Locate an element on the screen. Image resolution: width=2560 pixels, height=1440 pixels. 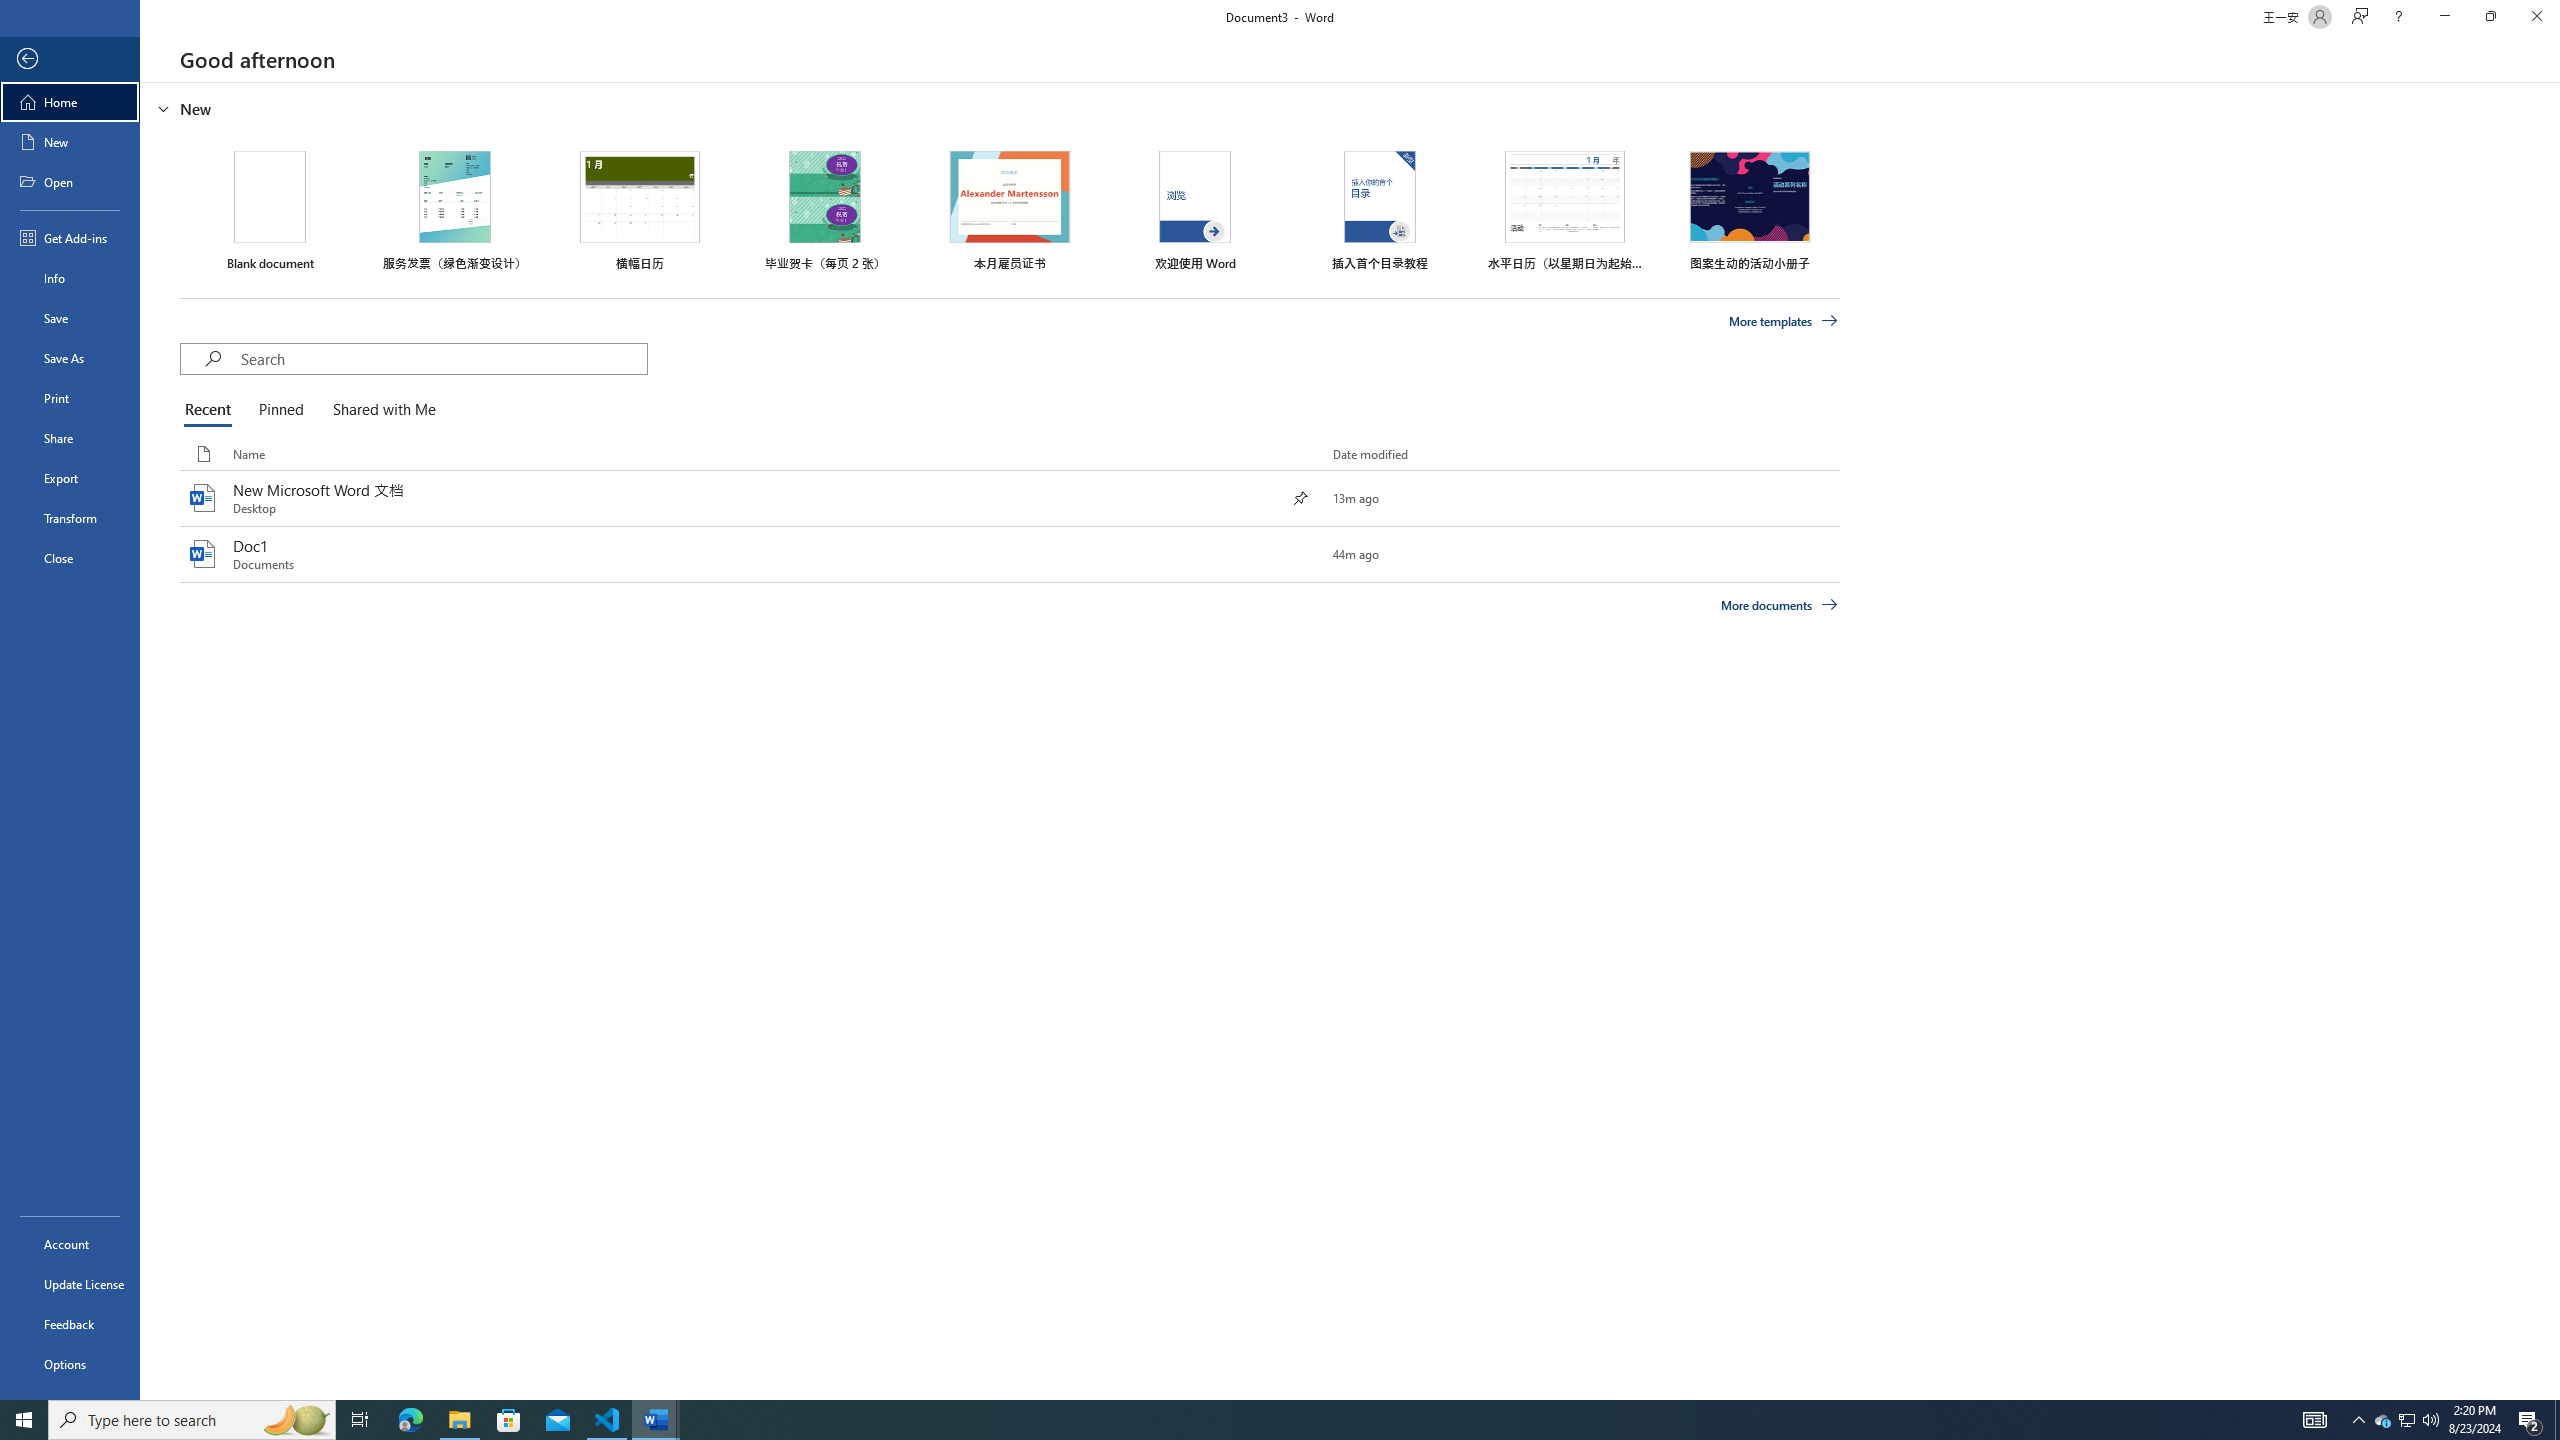
Info is located at coordinates (70, 278).